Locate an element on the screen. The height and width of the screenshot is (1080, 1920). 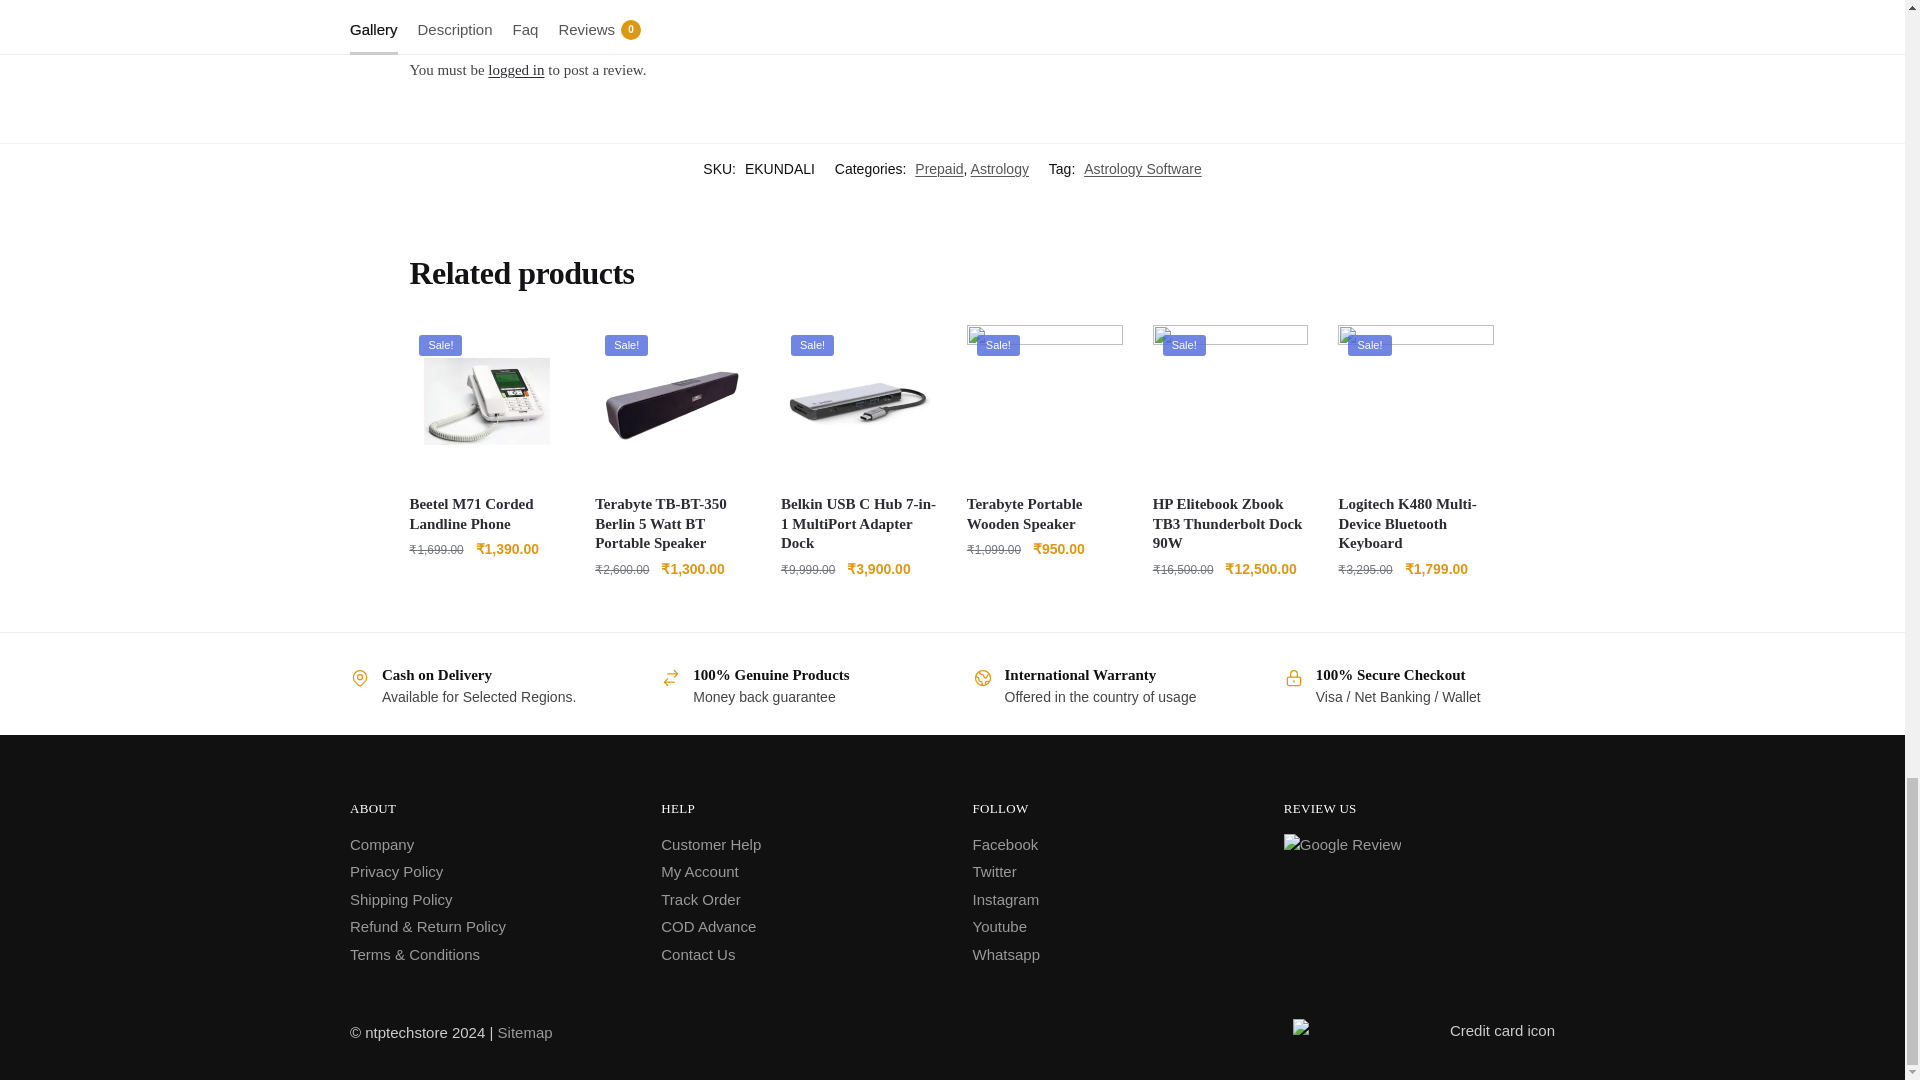
Logitech K480 Multi-Device Bluetooth Keyboard is located at coordinates (1416, 402).